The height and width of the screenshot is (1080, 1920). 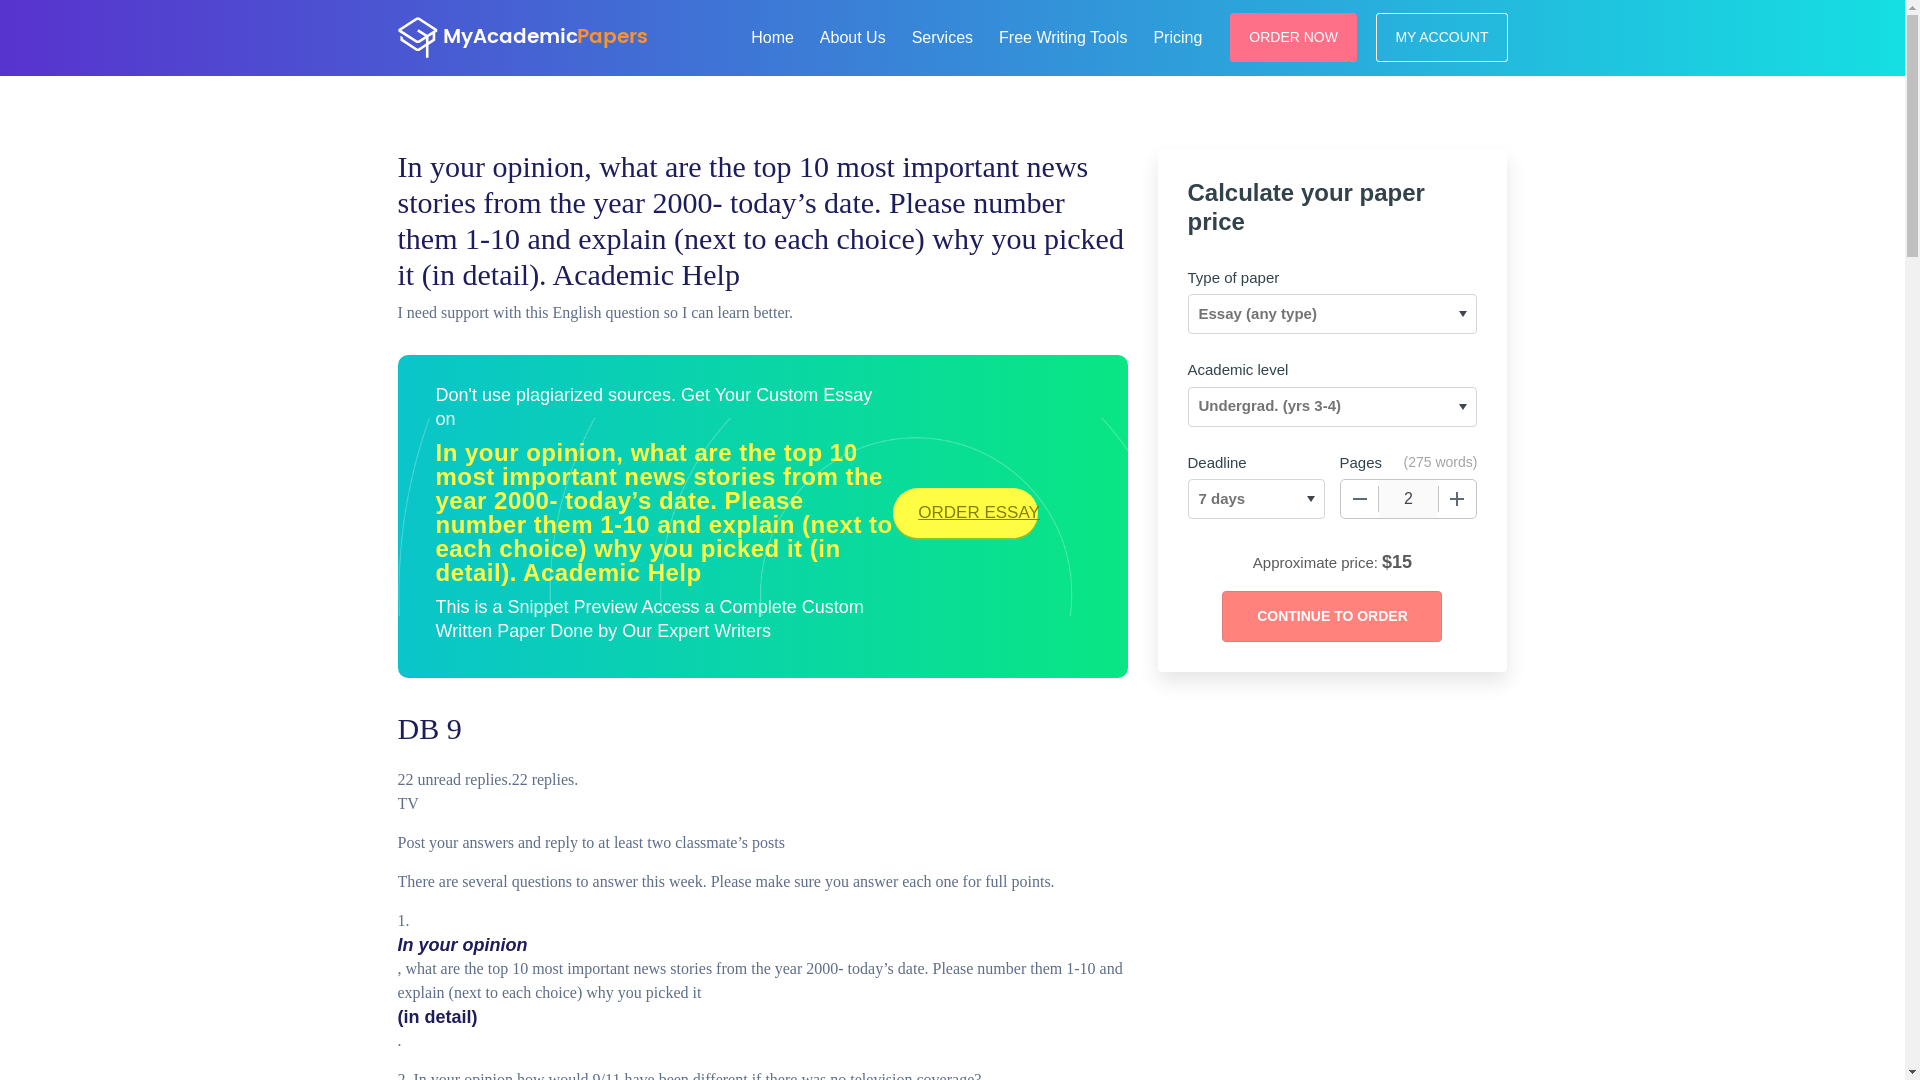 What do you see at coordinates (1176, 34) in the screenshot?
I see `Pricing` at bounding box center [1176, 34].